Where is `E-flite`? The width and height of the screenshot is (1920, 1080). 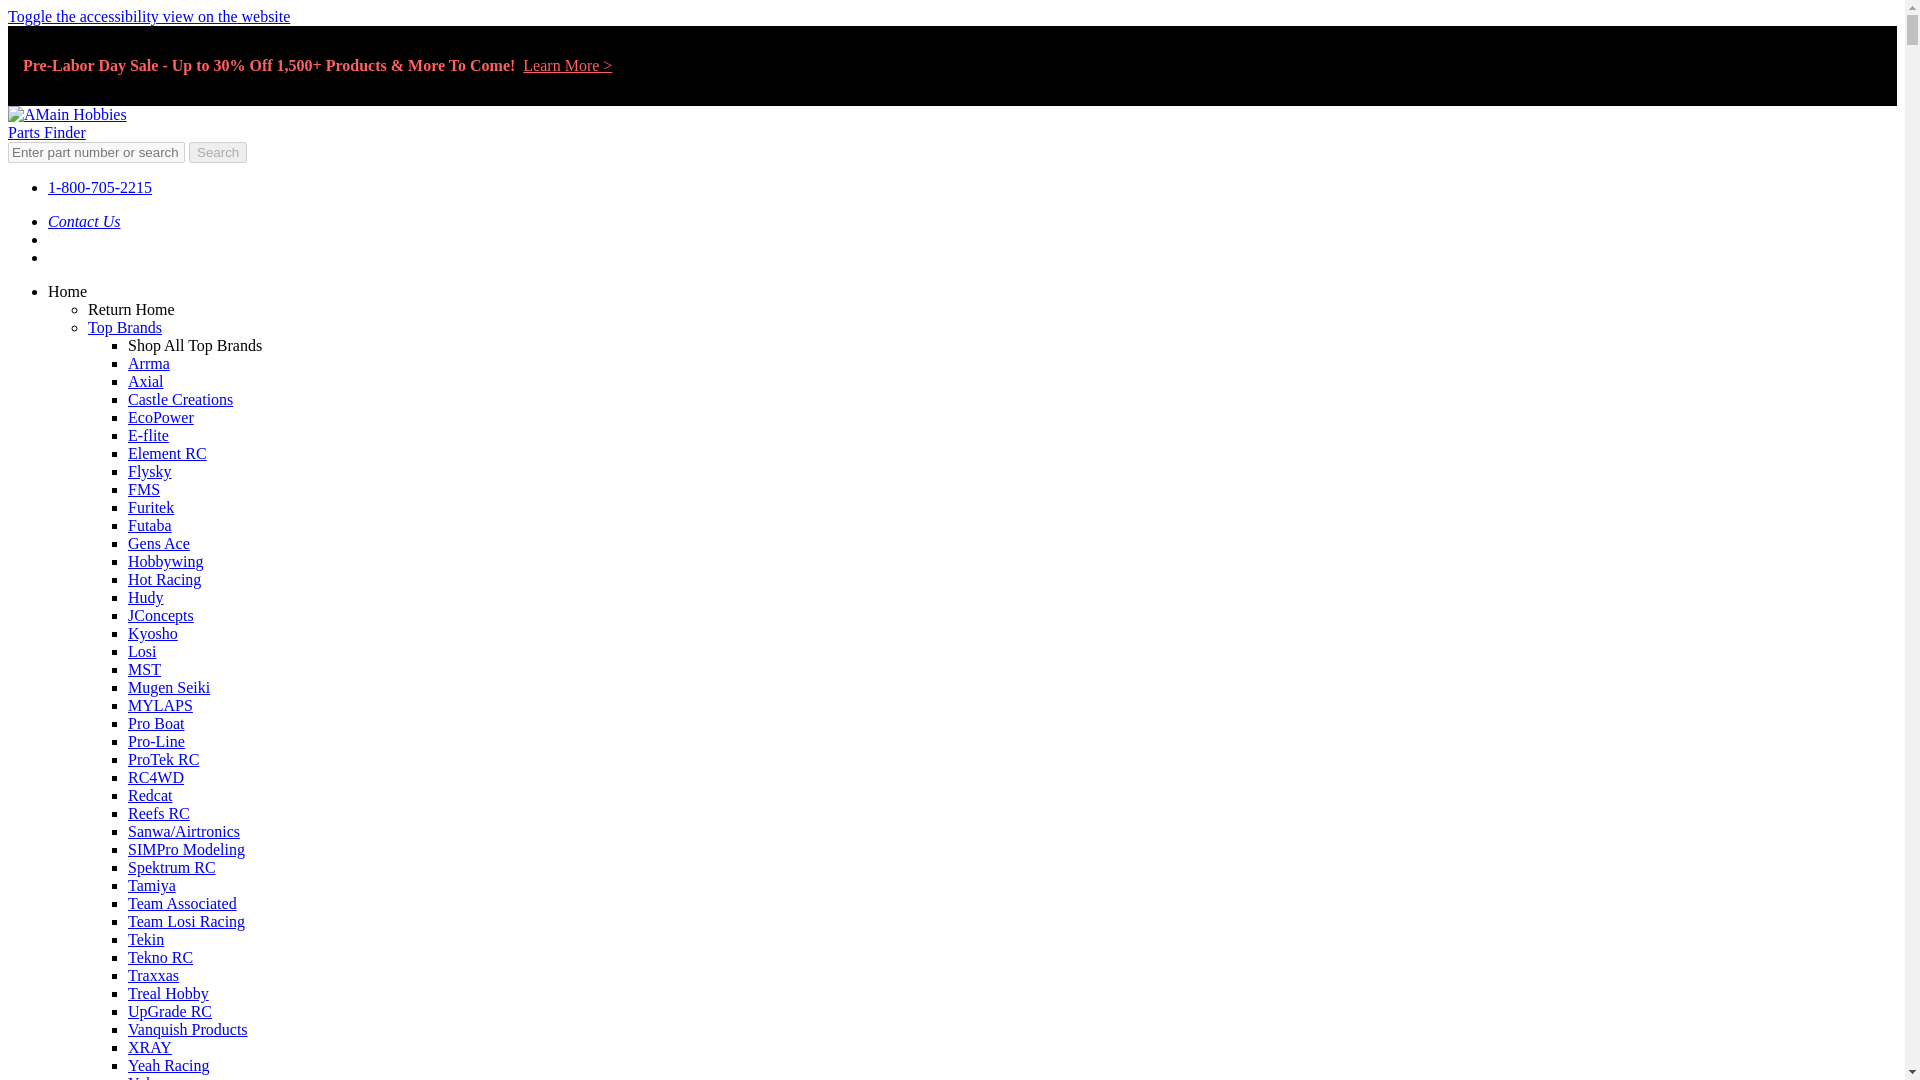 E-flite is located at coordinates (148, 434).